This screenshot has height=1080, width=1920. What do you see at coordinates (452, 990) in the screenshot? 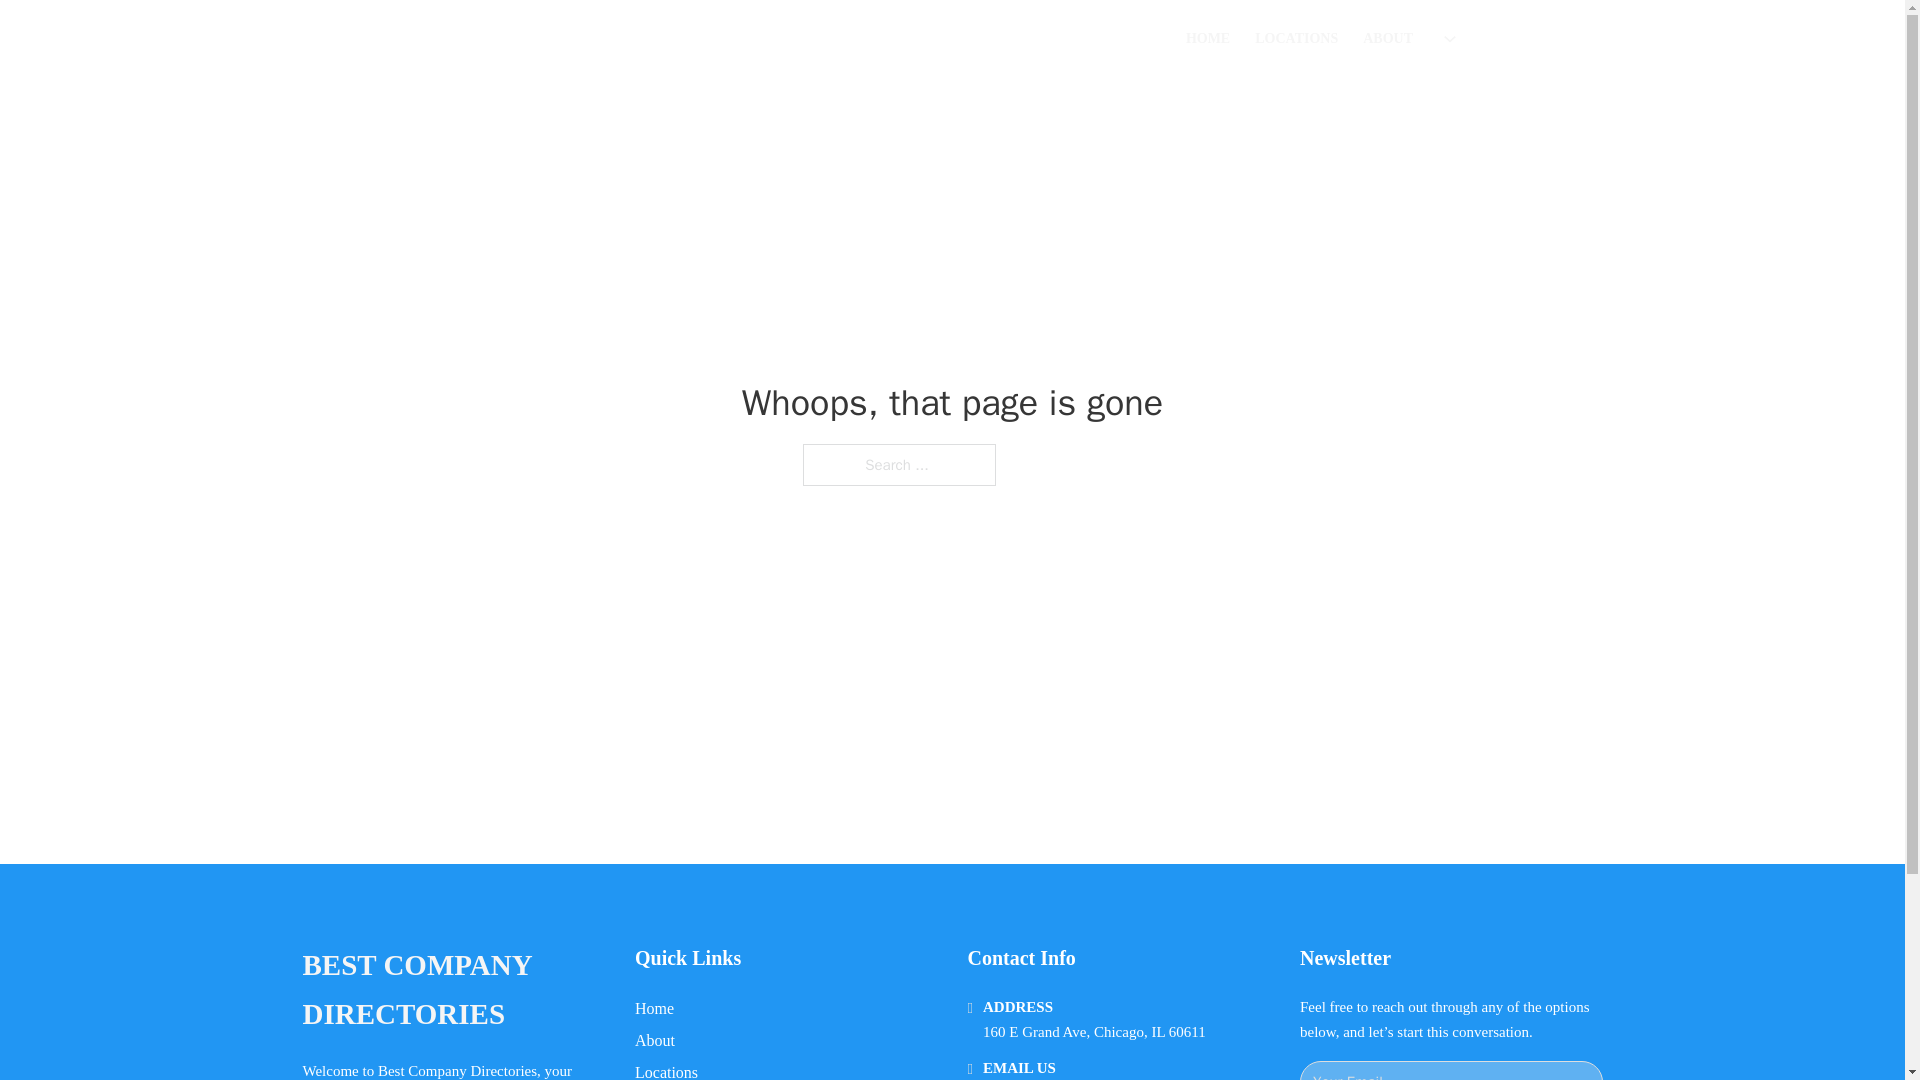
I see `BEST COMPANY DIRECTORIES` at bounding box center [452, 990].